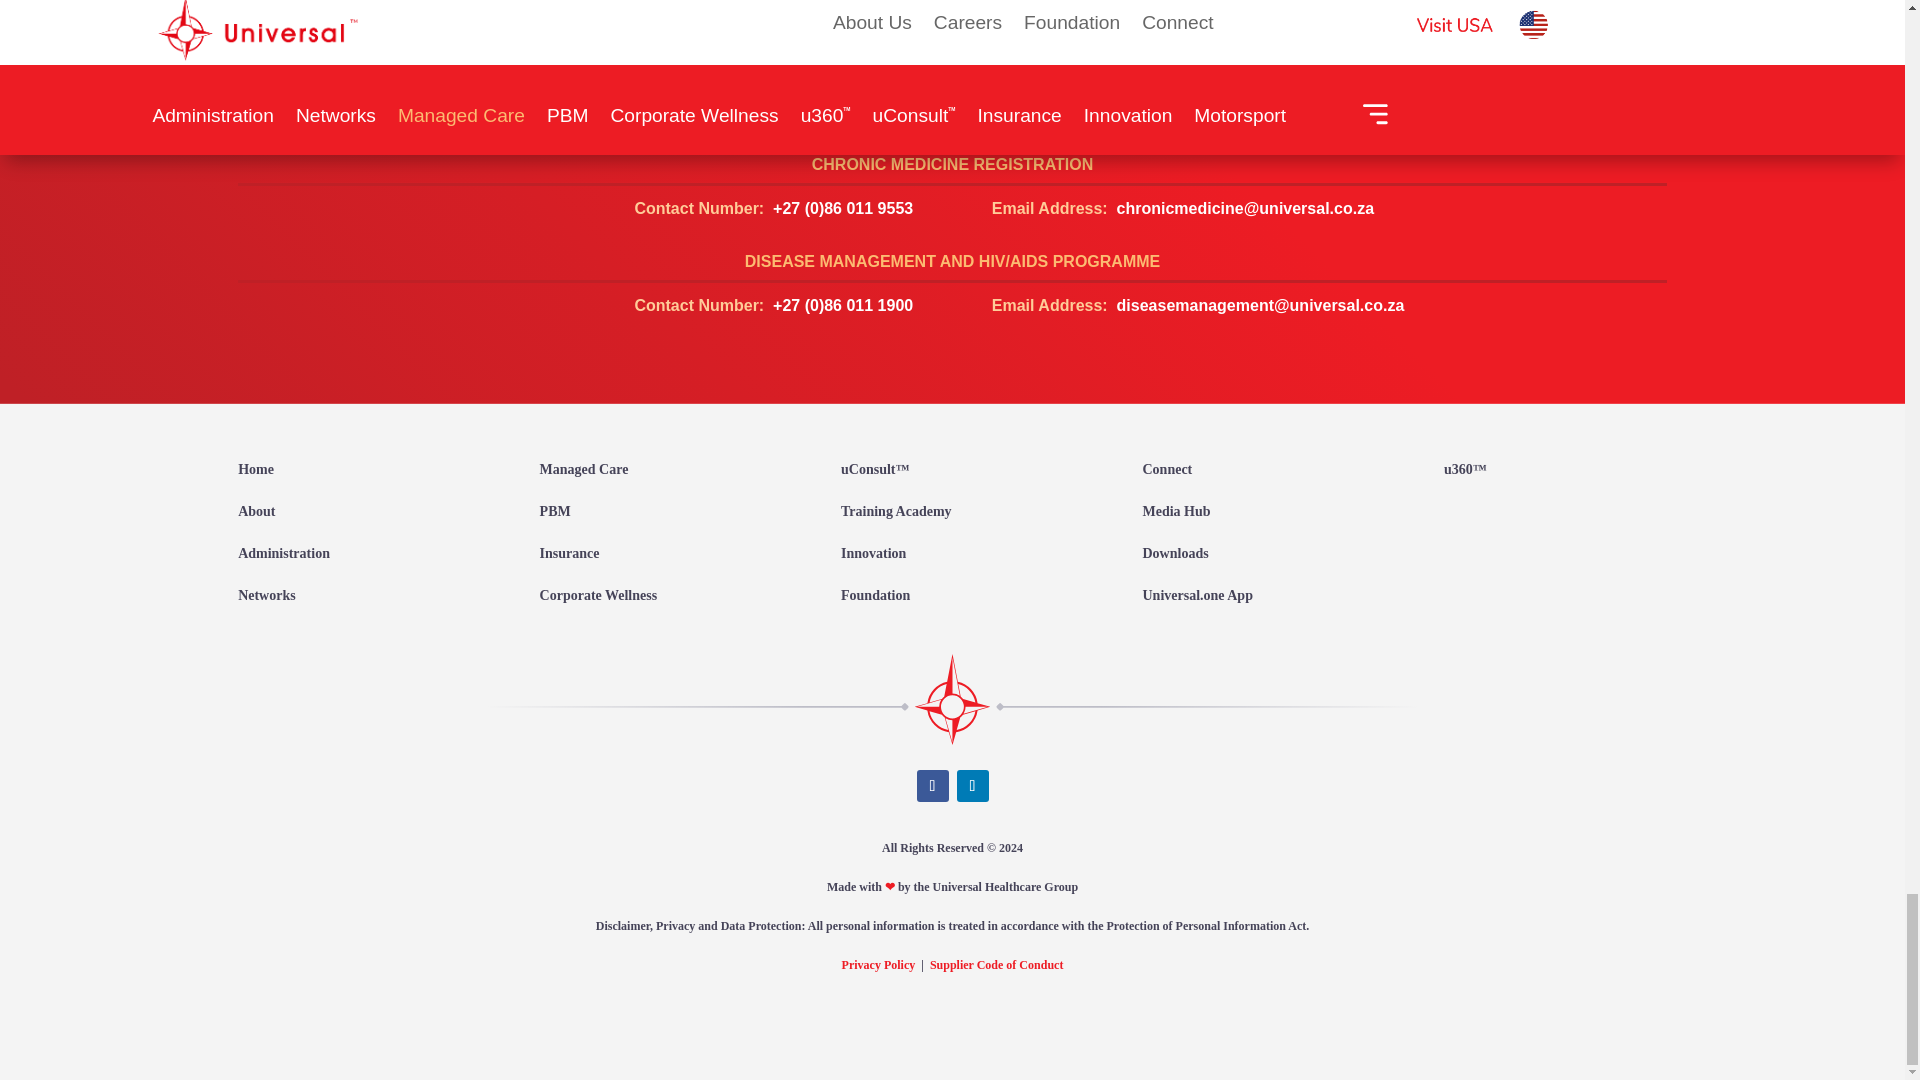 The image size is (1920, 1080). What do you see at coordinates (952, 699) in the screenshot?
I see `div-footer` at bounding box center [952, 699].